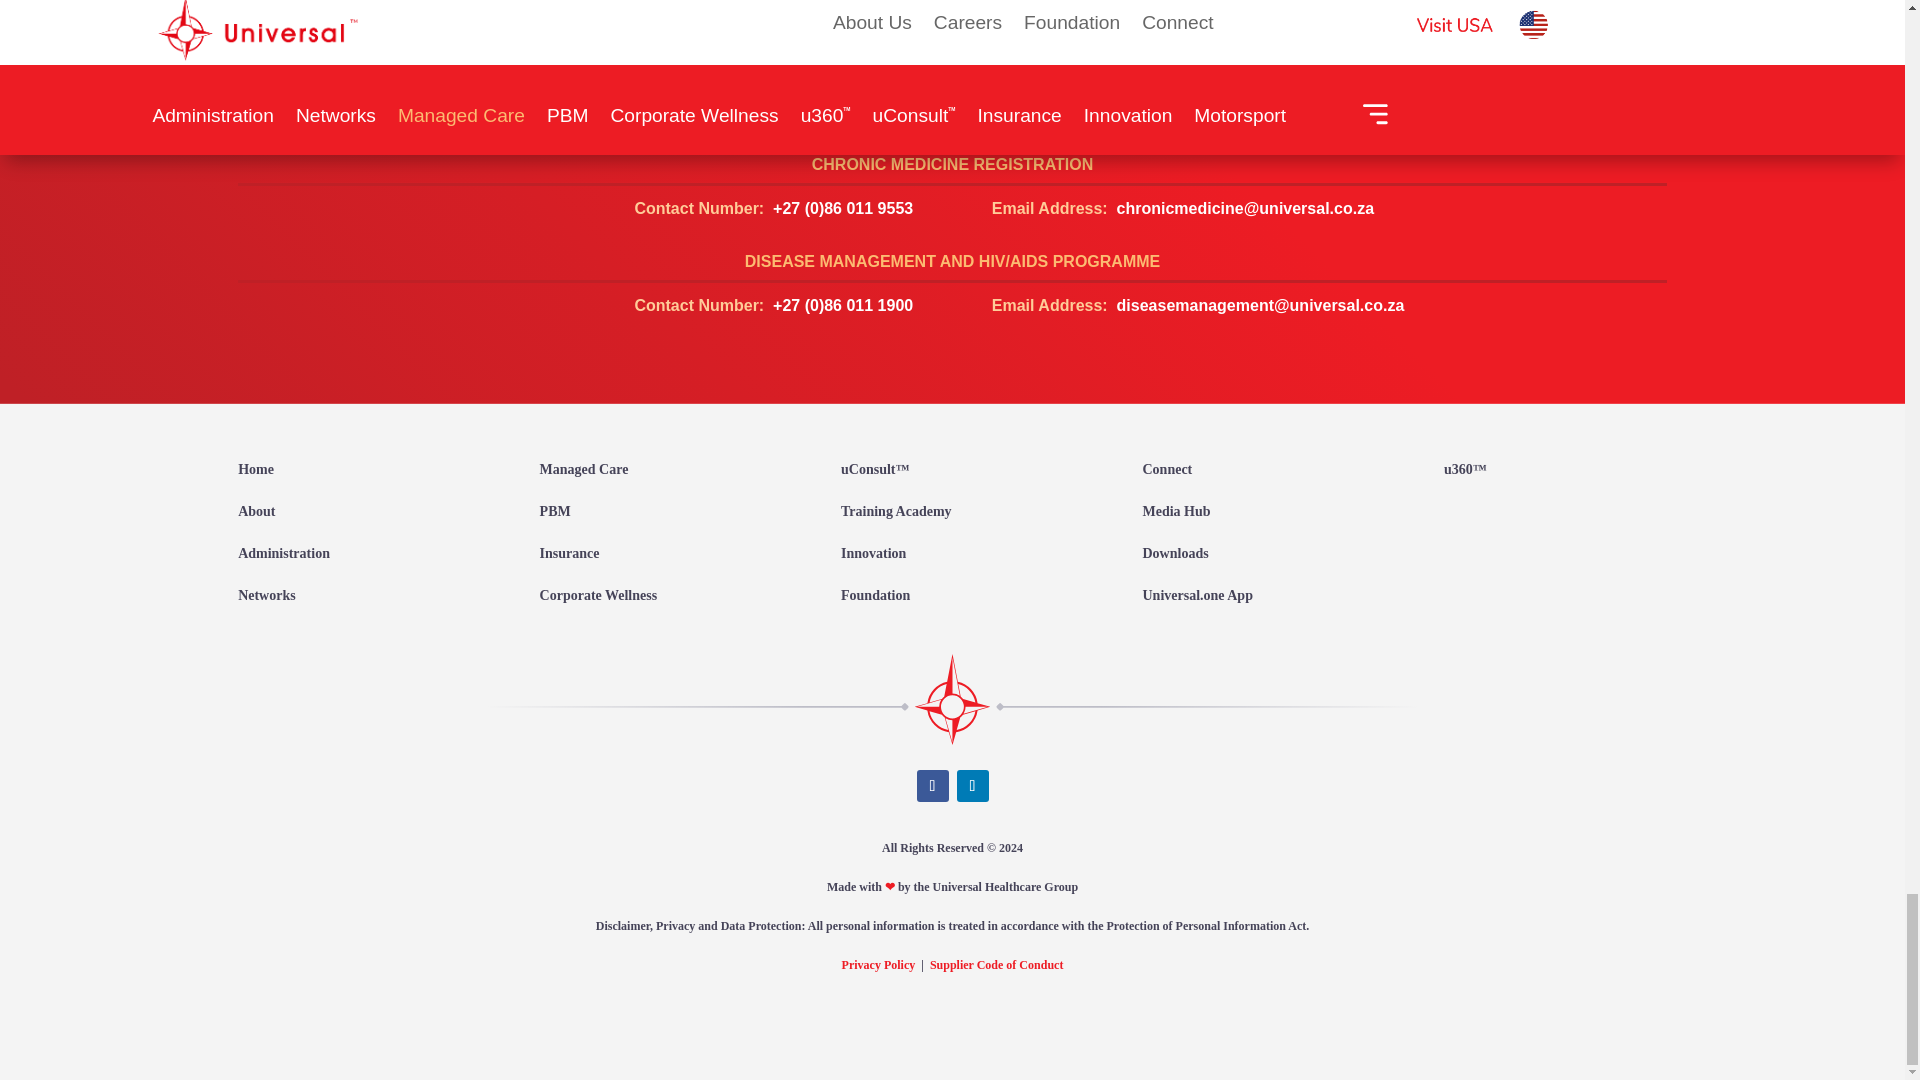 The image size is (1920, 1080). What do you see at coordinates (952, 699) in the screenshot?
I see `div-footer` at bounding box center [952, 699].